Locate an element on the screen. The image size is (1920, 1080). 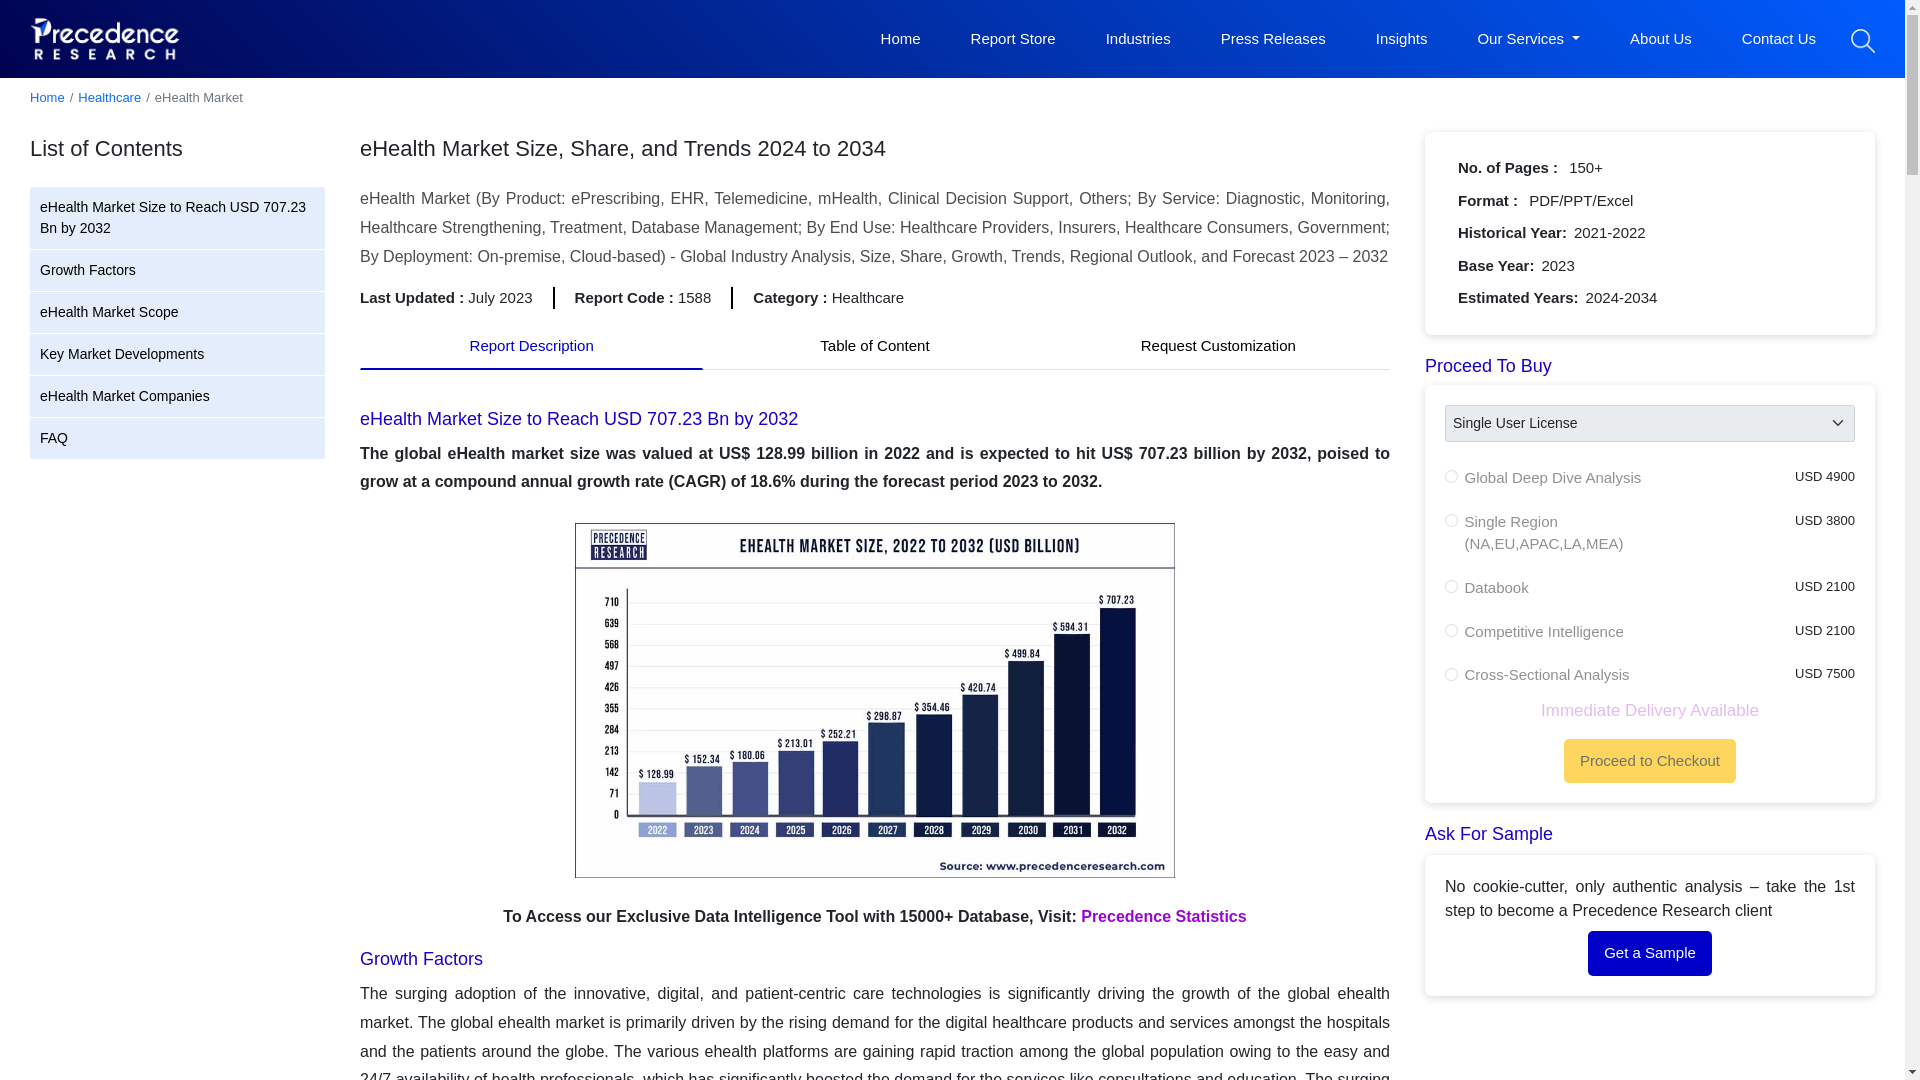
Press Releases is located at coordinates (1274, 39).